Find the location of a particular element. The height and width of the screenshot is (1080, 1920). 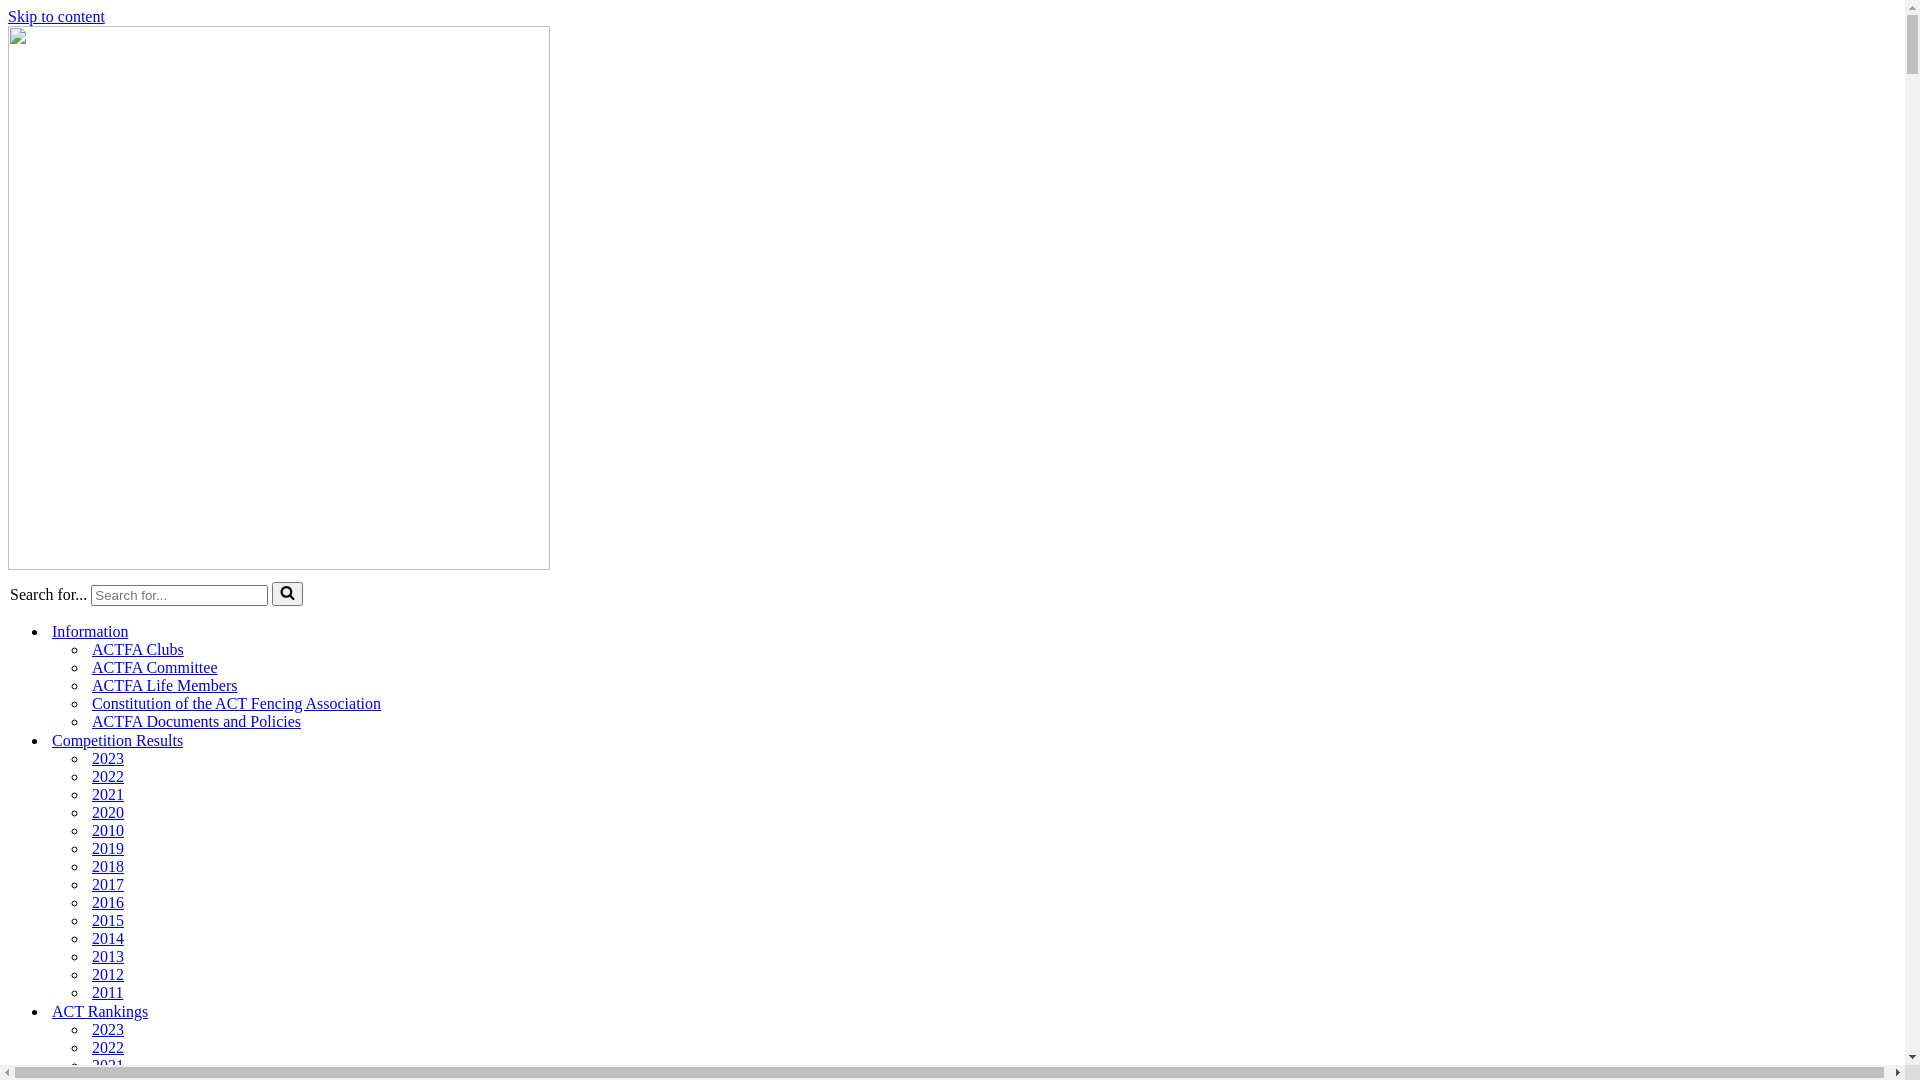

2016 is located at coordinates (108, 902).